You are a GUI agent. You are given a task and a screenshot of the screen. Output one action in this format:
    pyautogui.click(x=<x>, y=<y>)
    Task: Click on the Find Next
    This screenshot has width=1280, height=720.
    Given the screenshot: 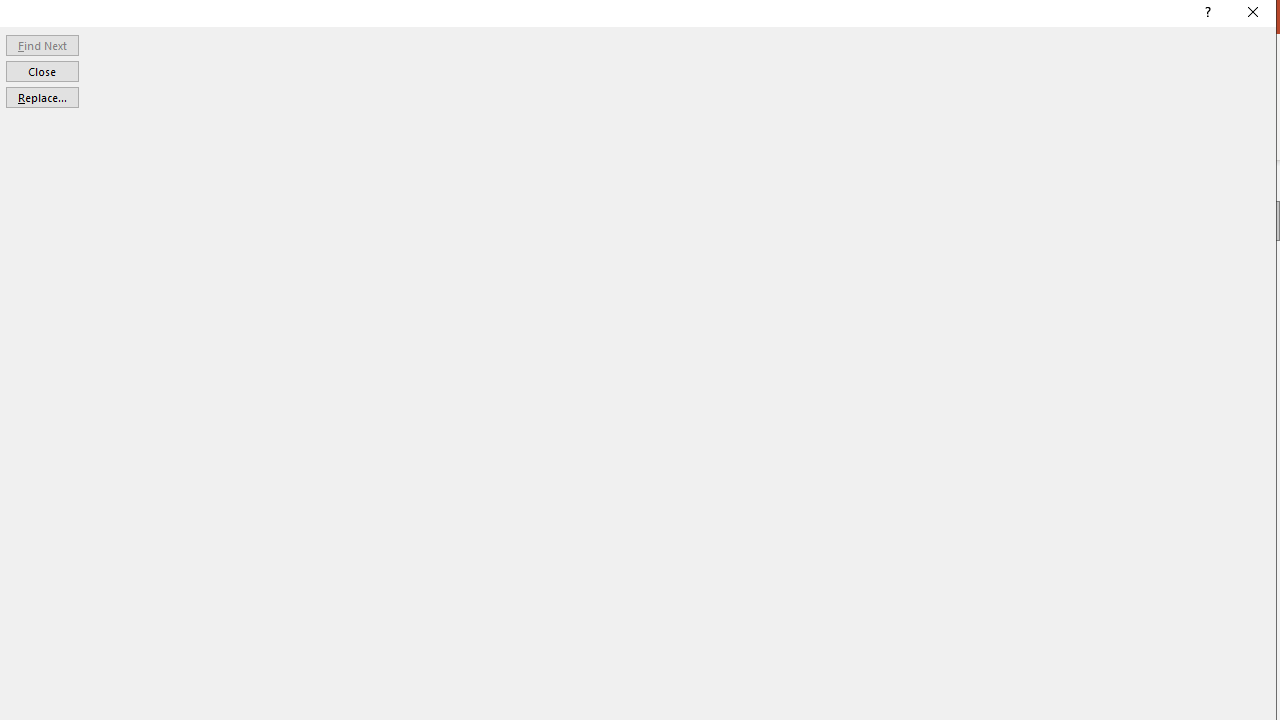 What is the action you would take?
    pyautogui.click(x=42, y=44)
    